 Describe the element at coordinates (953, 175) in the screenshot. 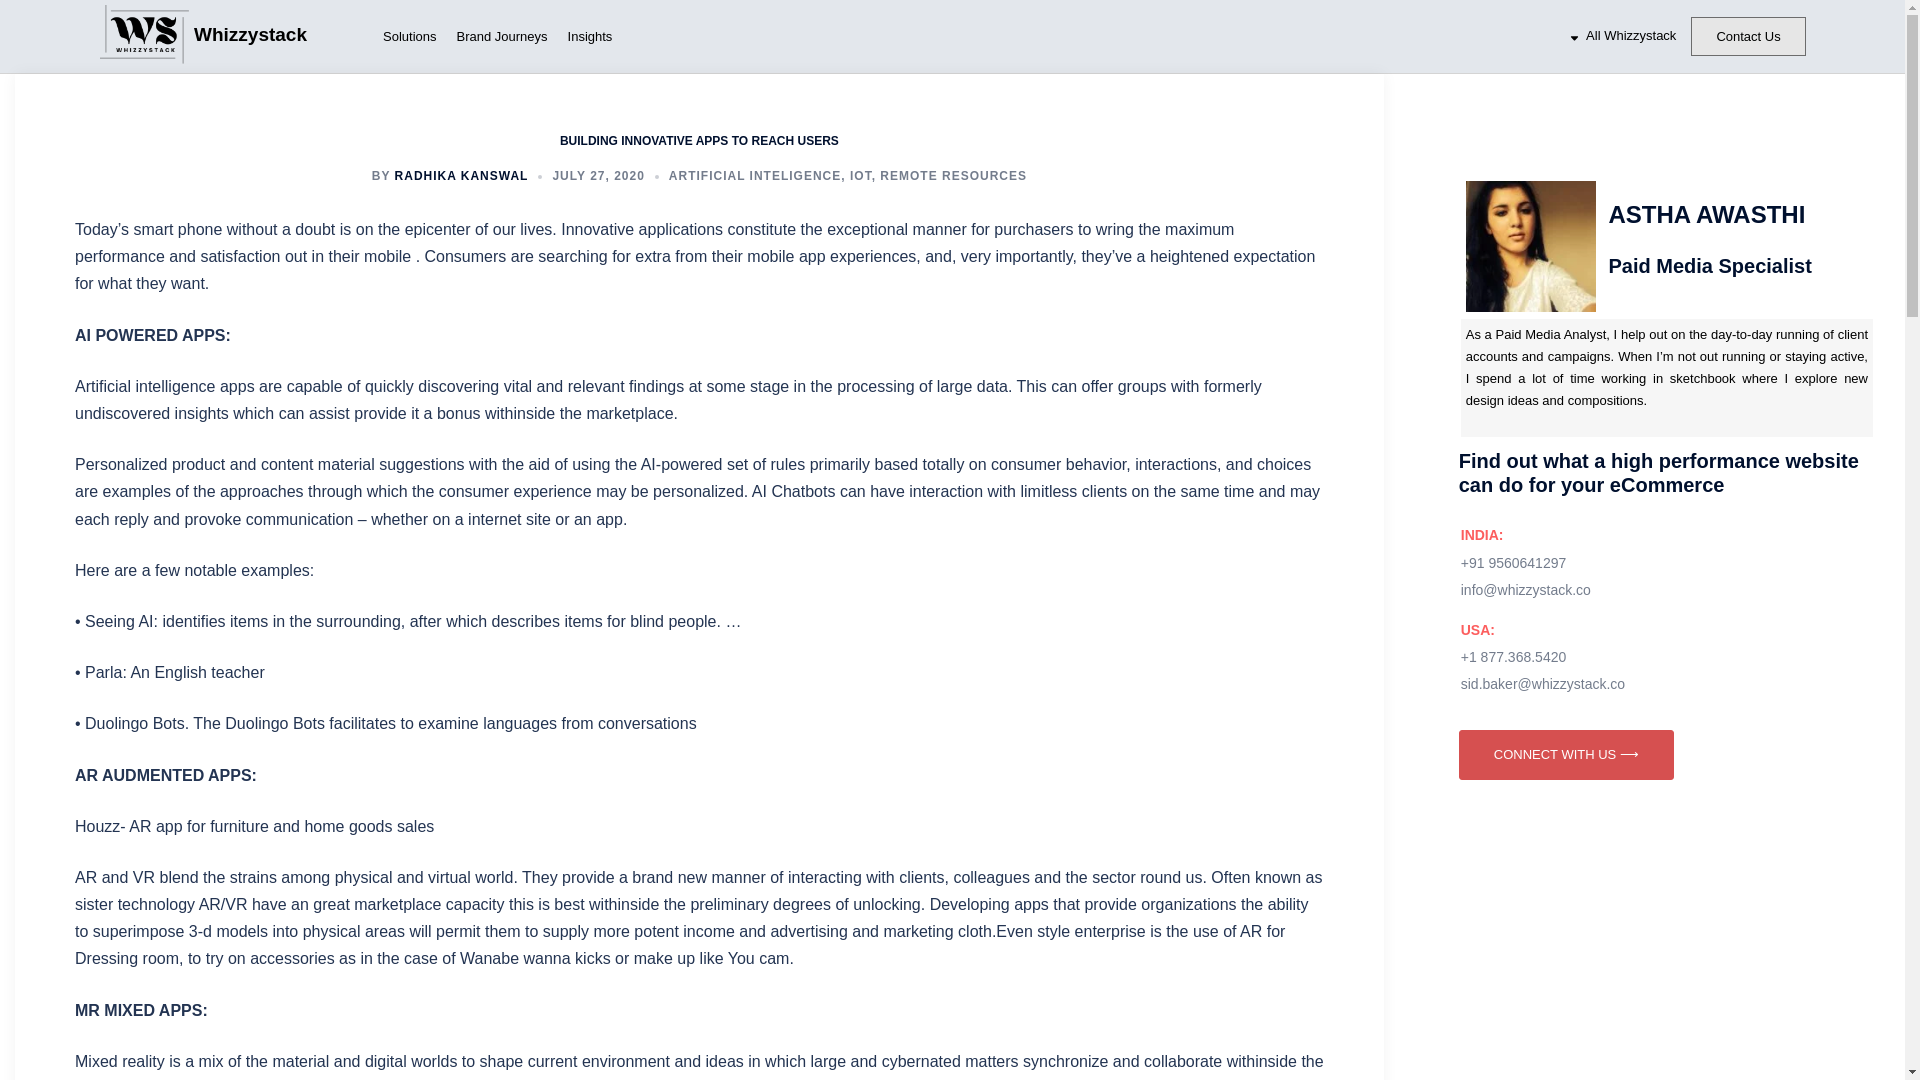

I see `REMOTE RESOURCES` at that location.